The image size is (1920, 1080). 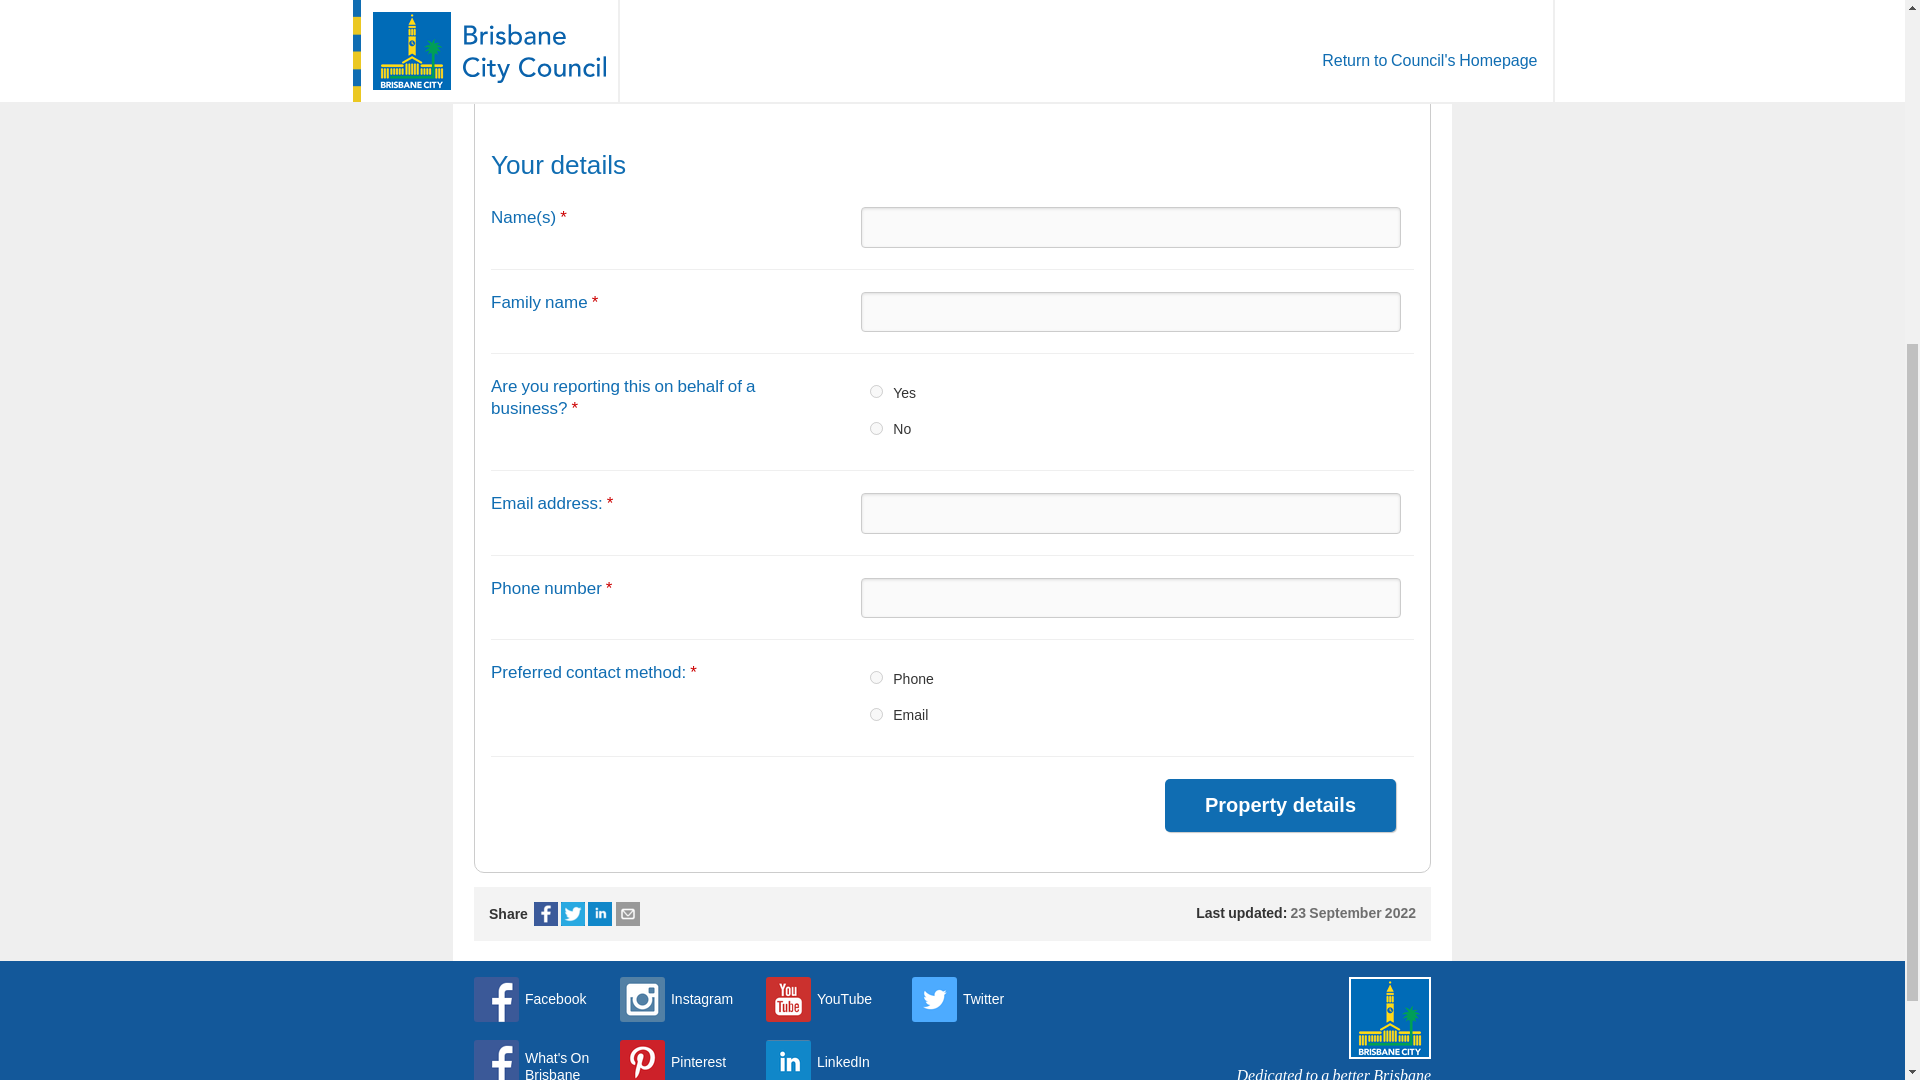 I want to click on Share this on Twitter, so click(x=572, y=913).